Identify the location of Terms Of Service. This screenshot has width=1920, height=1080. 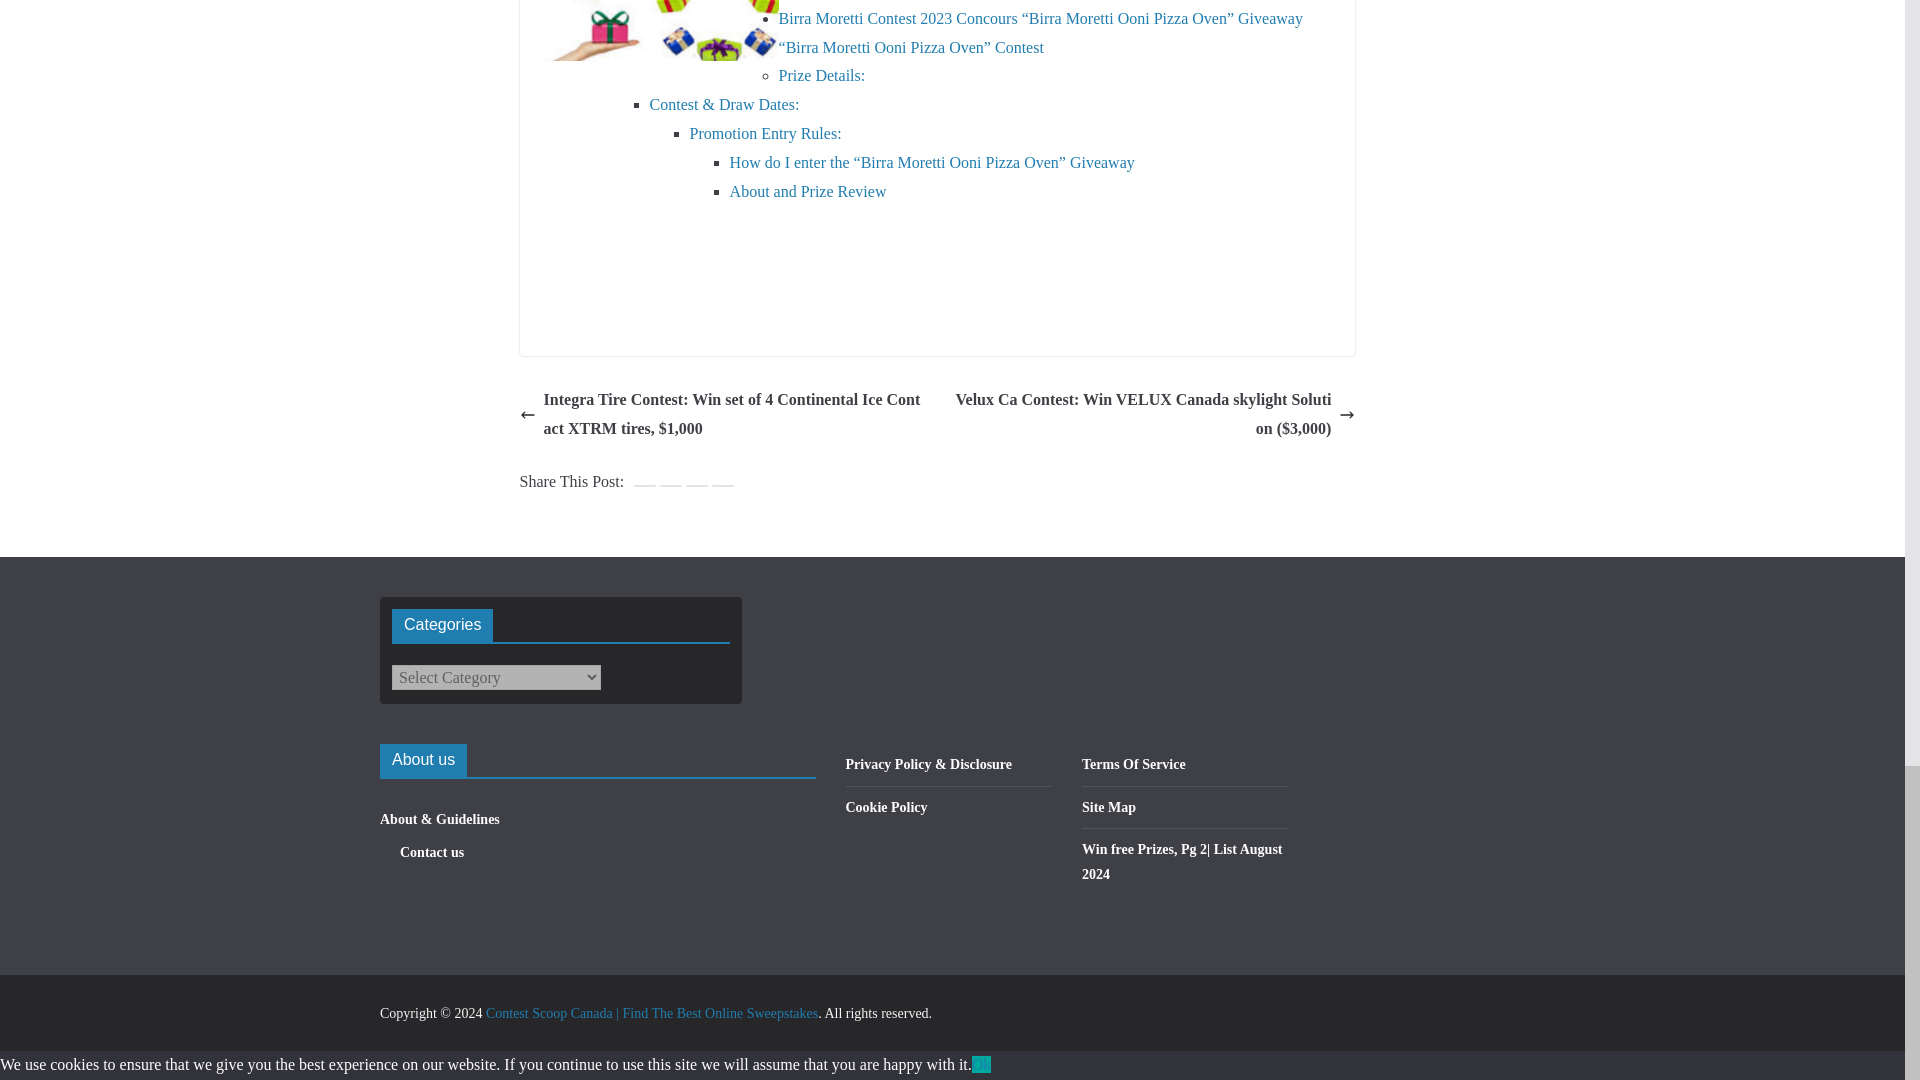
(1134, 764).